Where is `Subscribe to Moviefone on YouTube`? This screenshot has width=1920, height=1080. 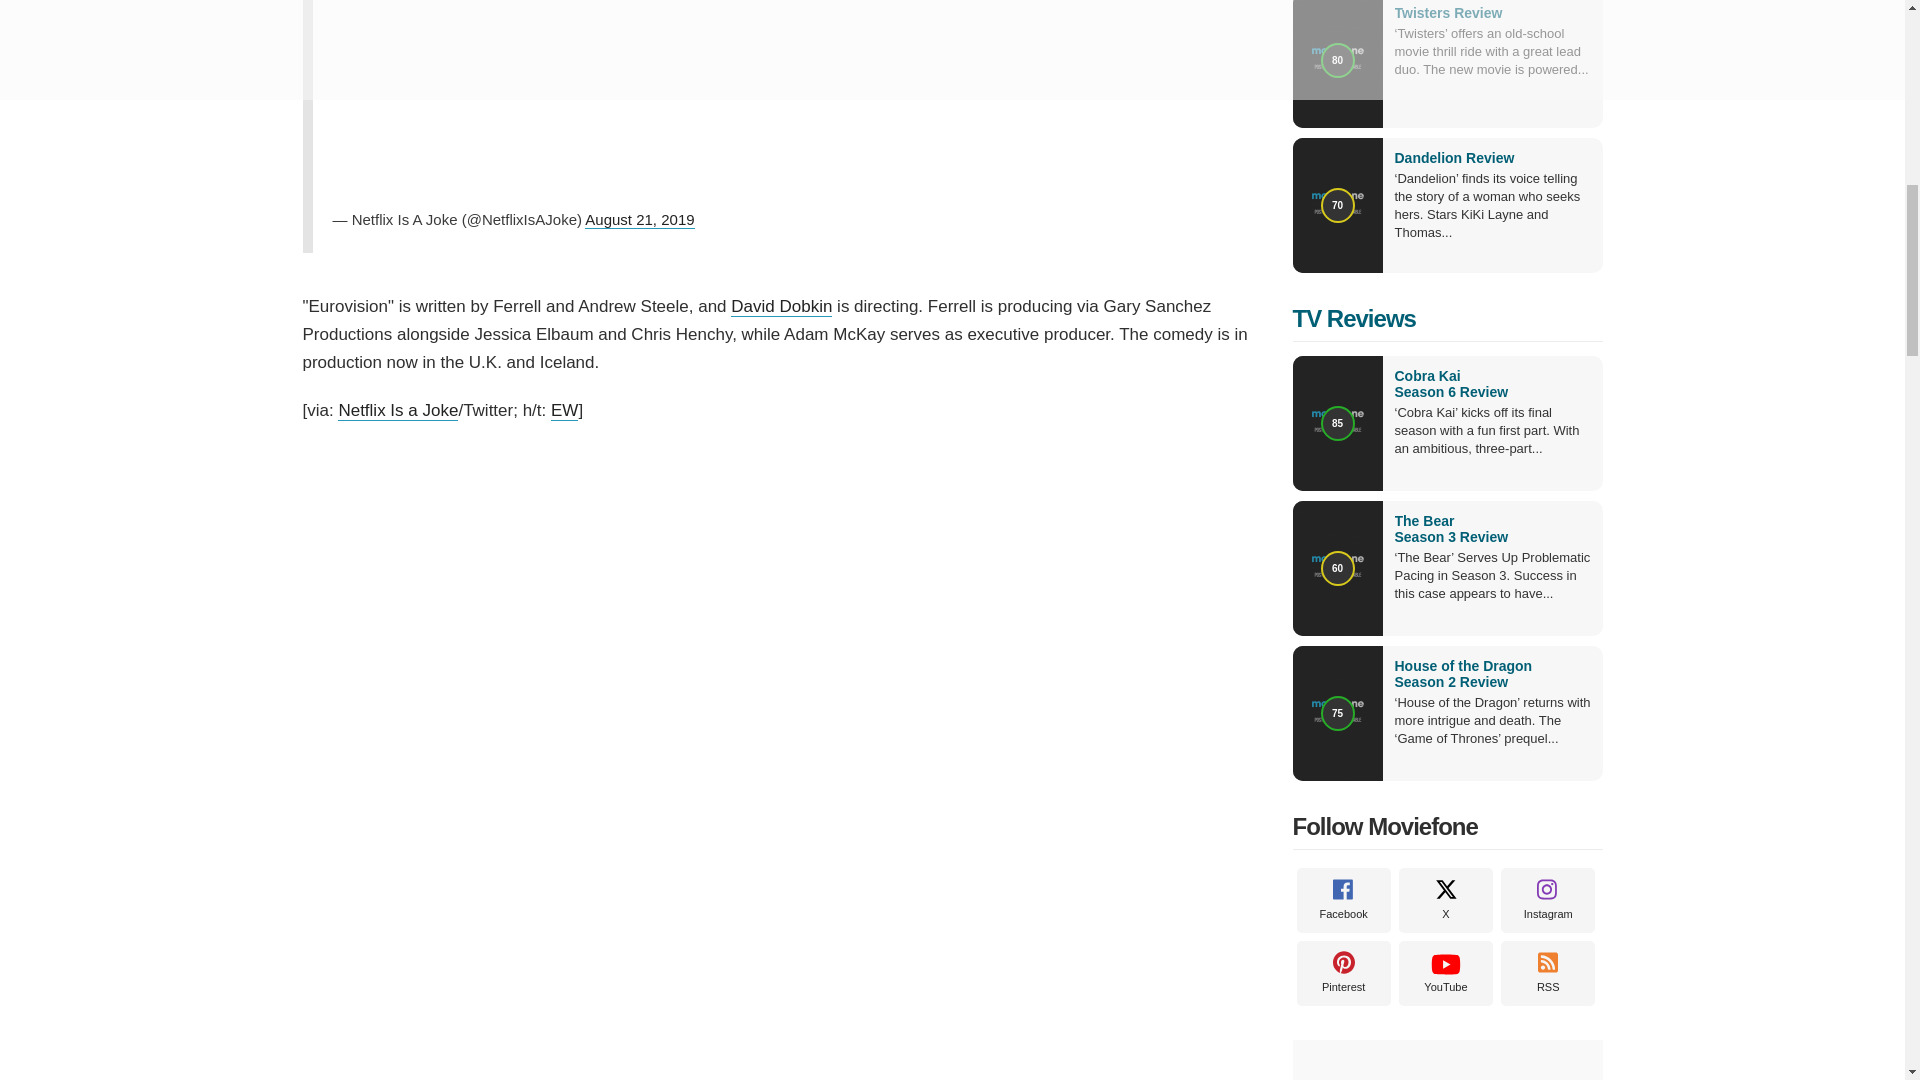
Subscribe to Moviefone on YouTube is located at coordinates (1446, 972).